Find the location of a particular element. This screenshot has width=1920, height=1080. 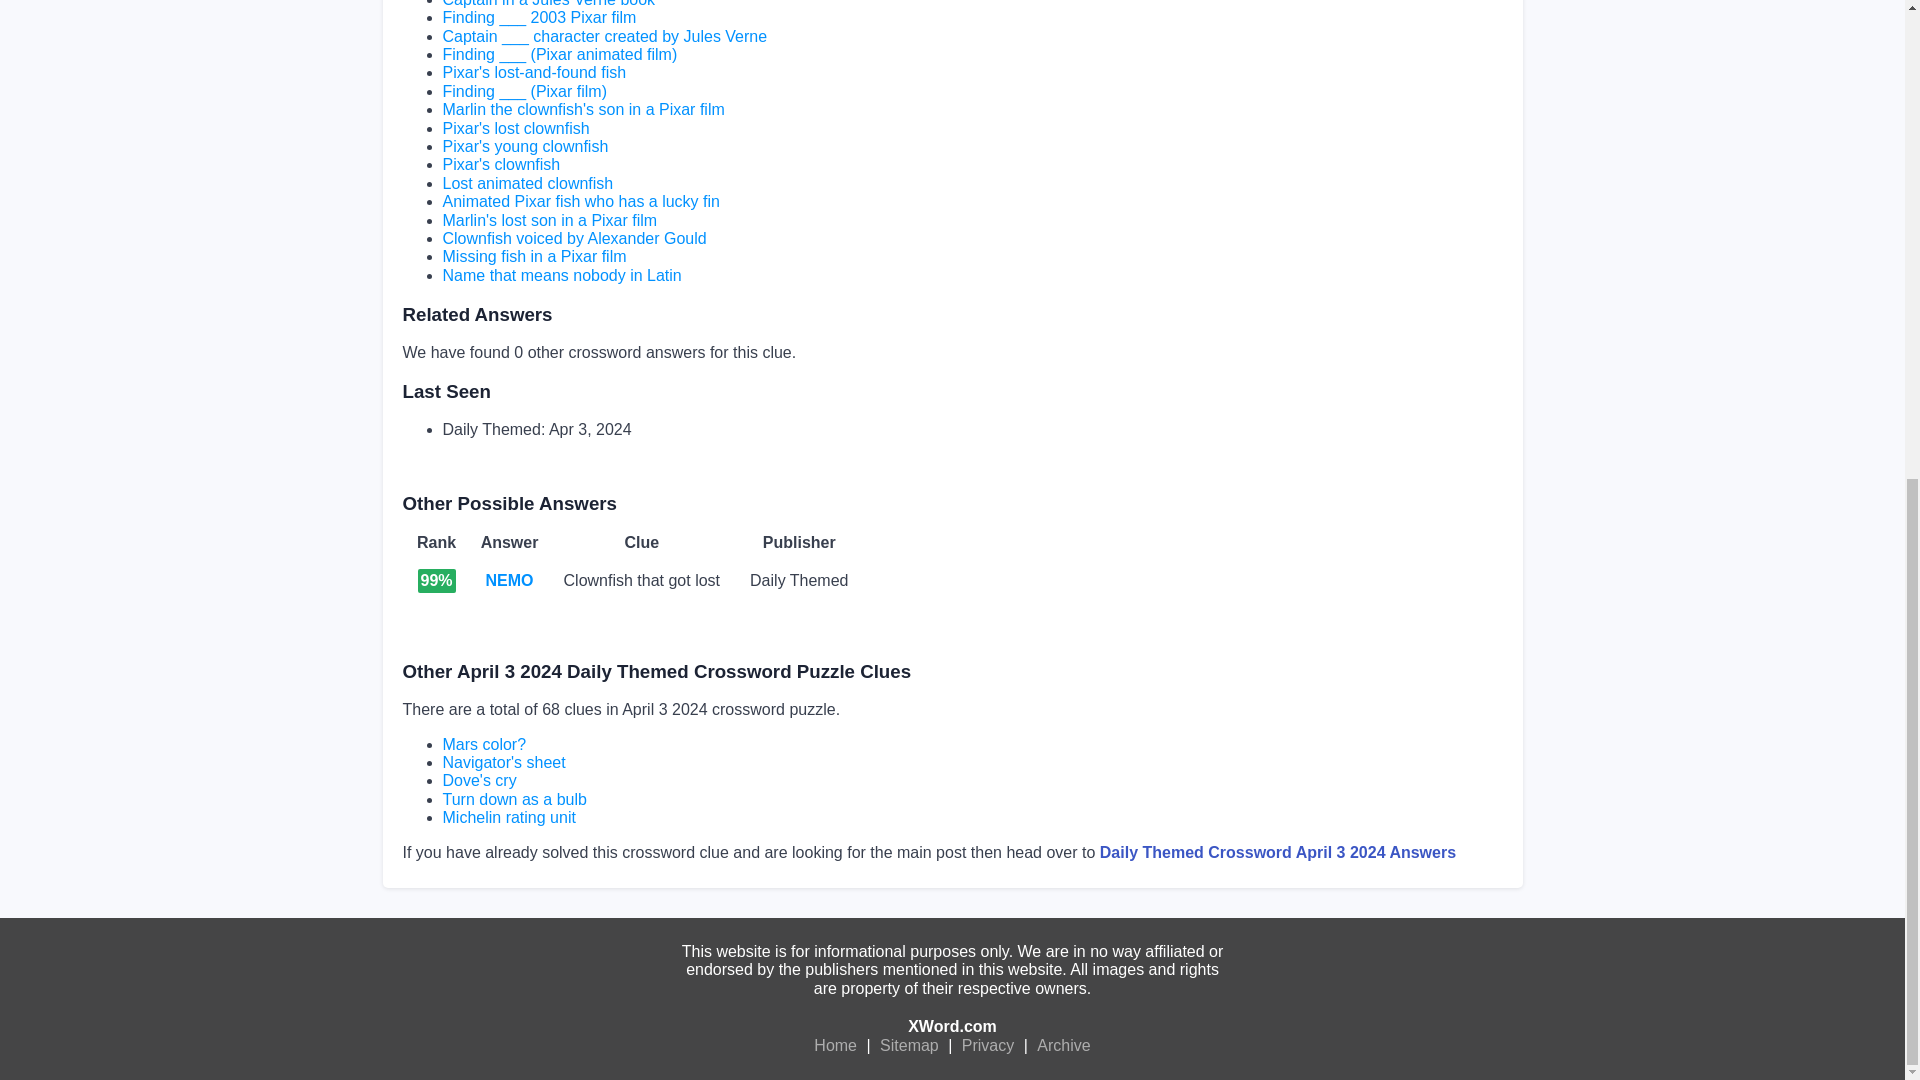

Daily Themed Crossword April 3 2024 Answers is located at coordinates (1278, 852).